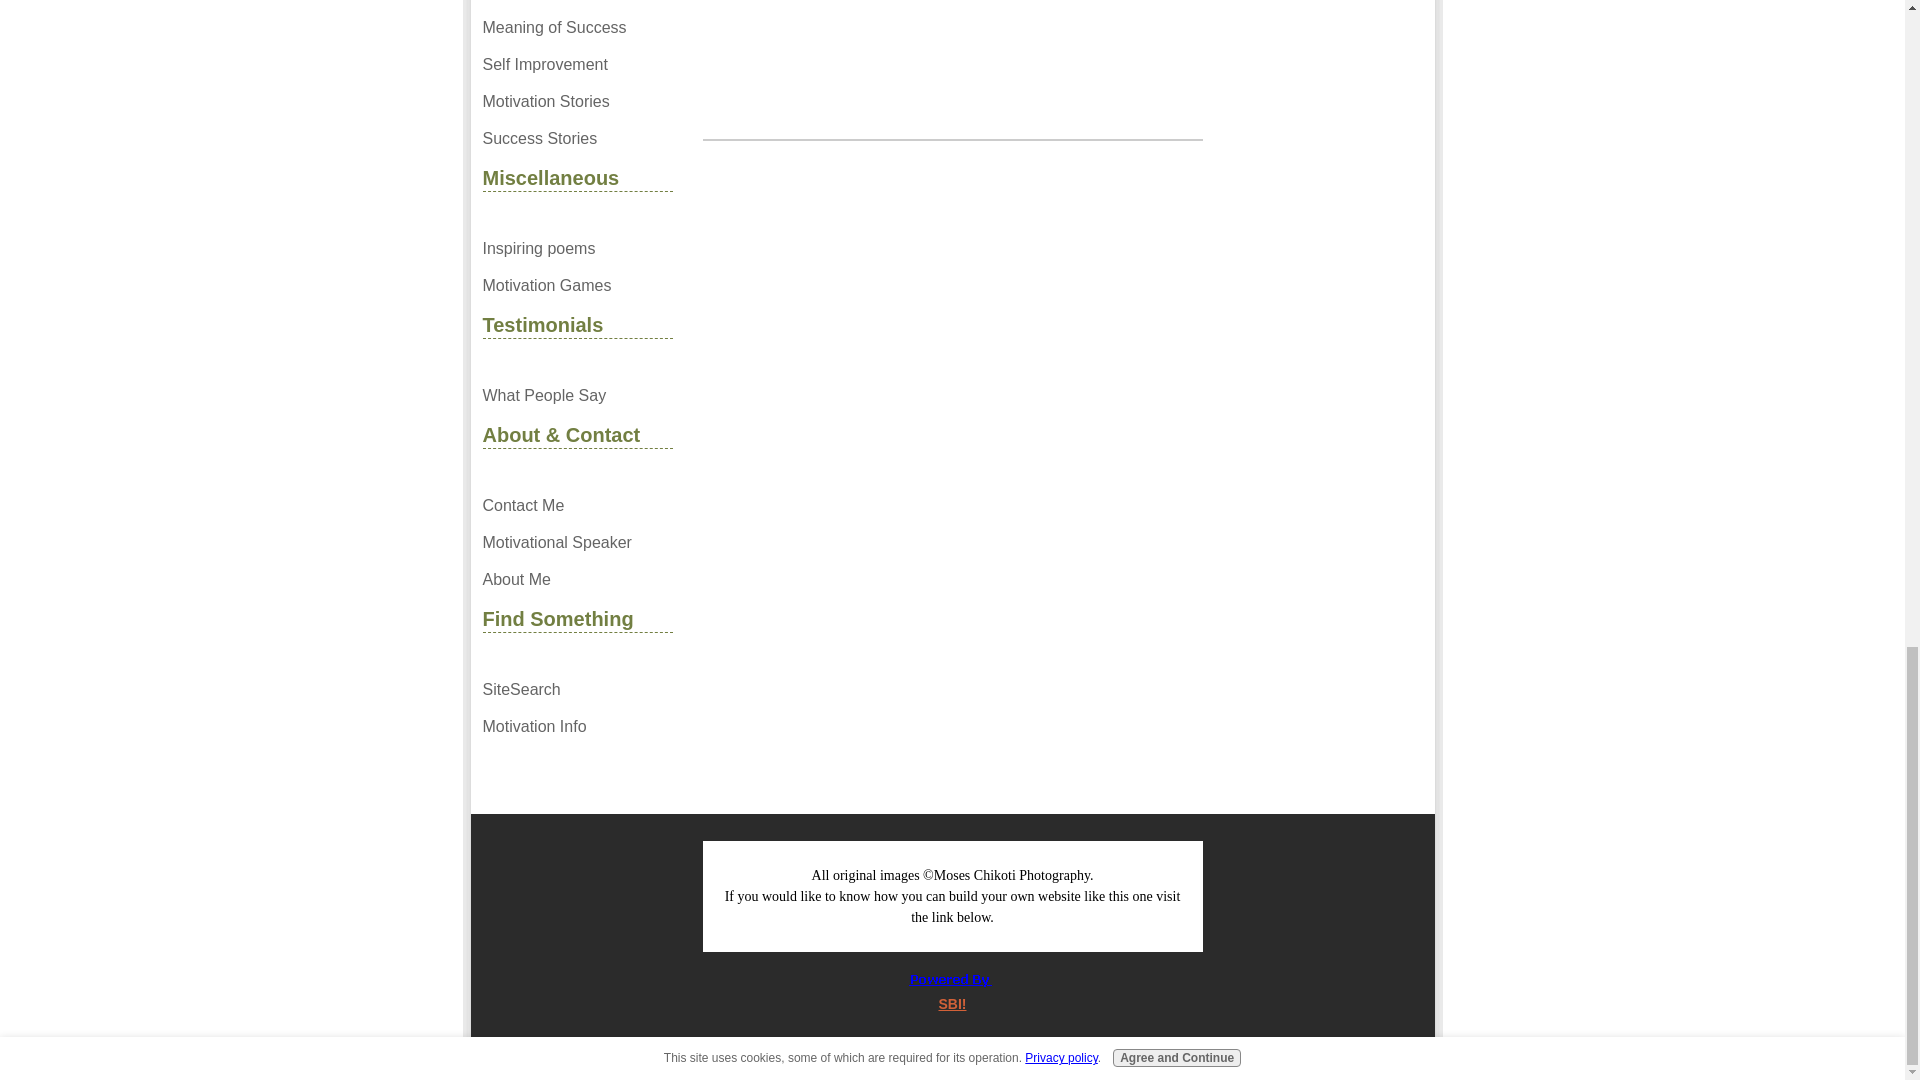  Describe the element at coordinates (576, 506) in the screenshot. I see `Contact Me` at that location.